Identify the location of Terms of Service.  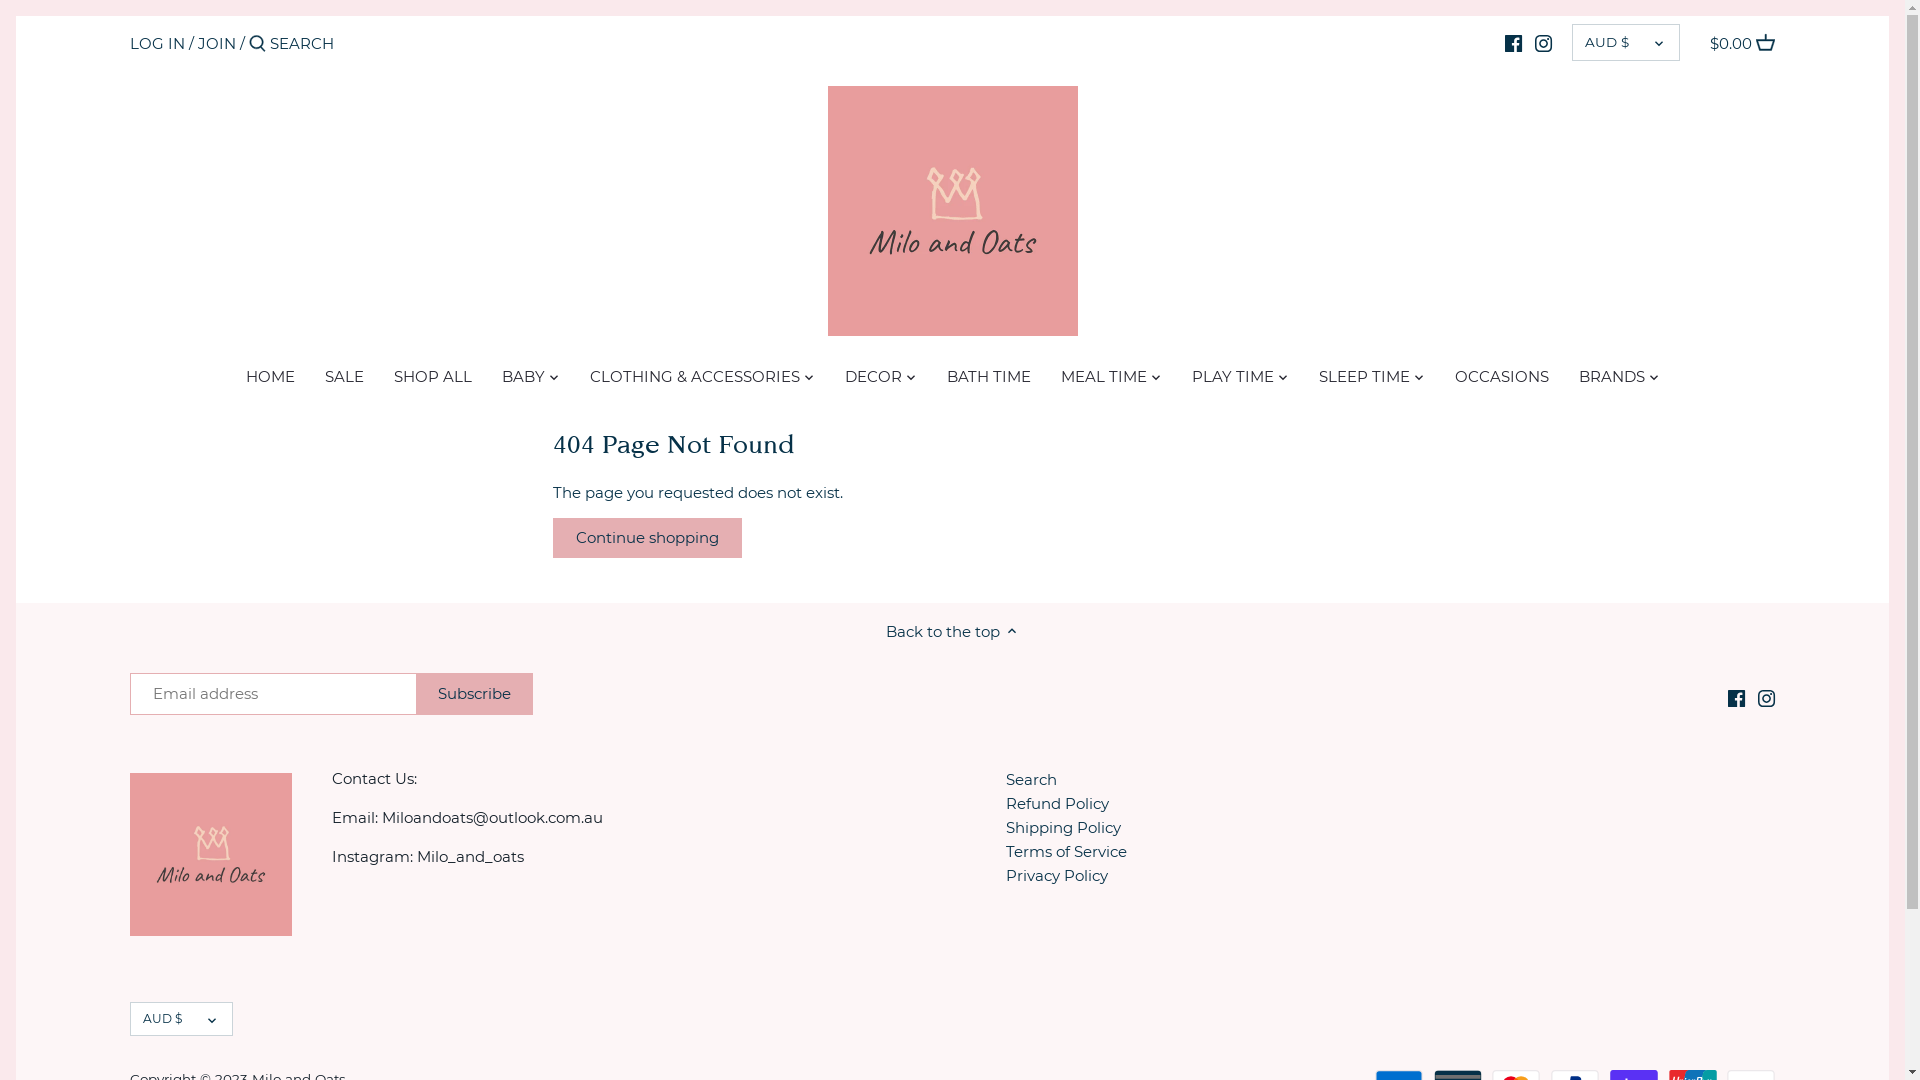
(1066, 852).